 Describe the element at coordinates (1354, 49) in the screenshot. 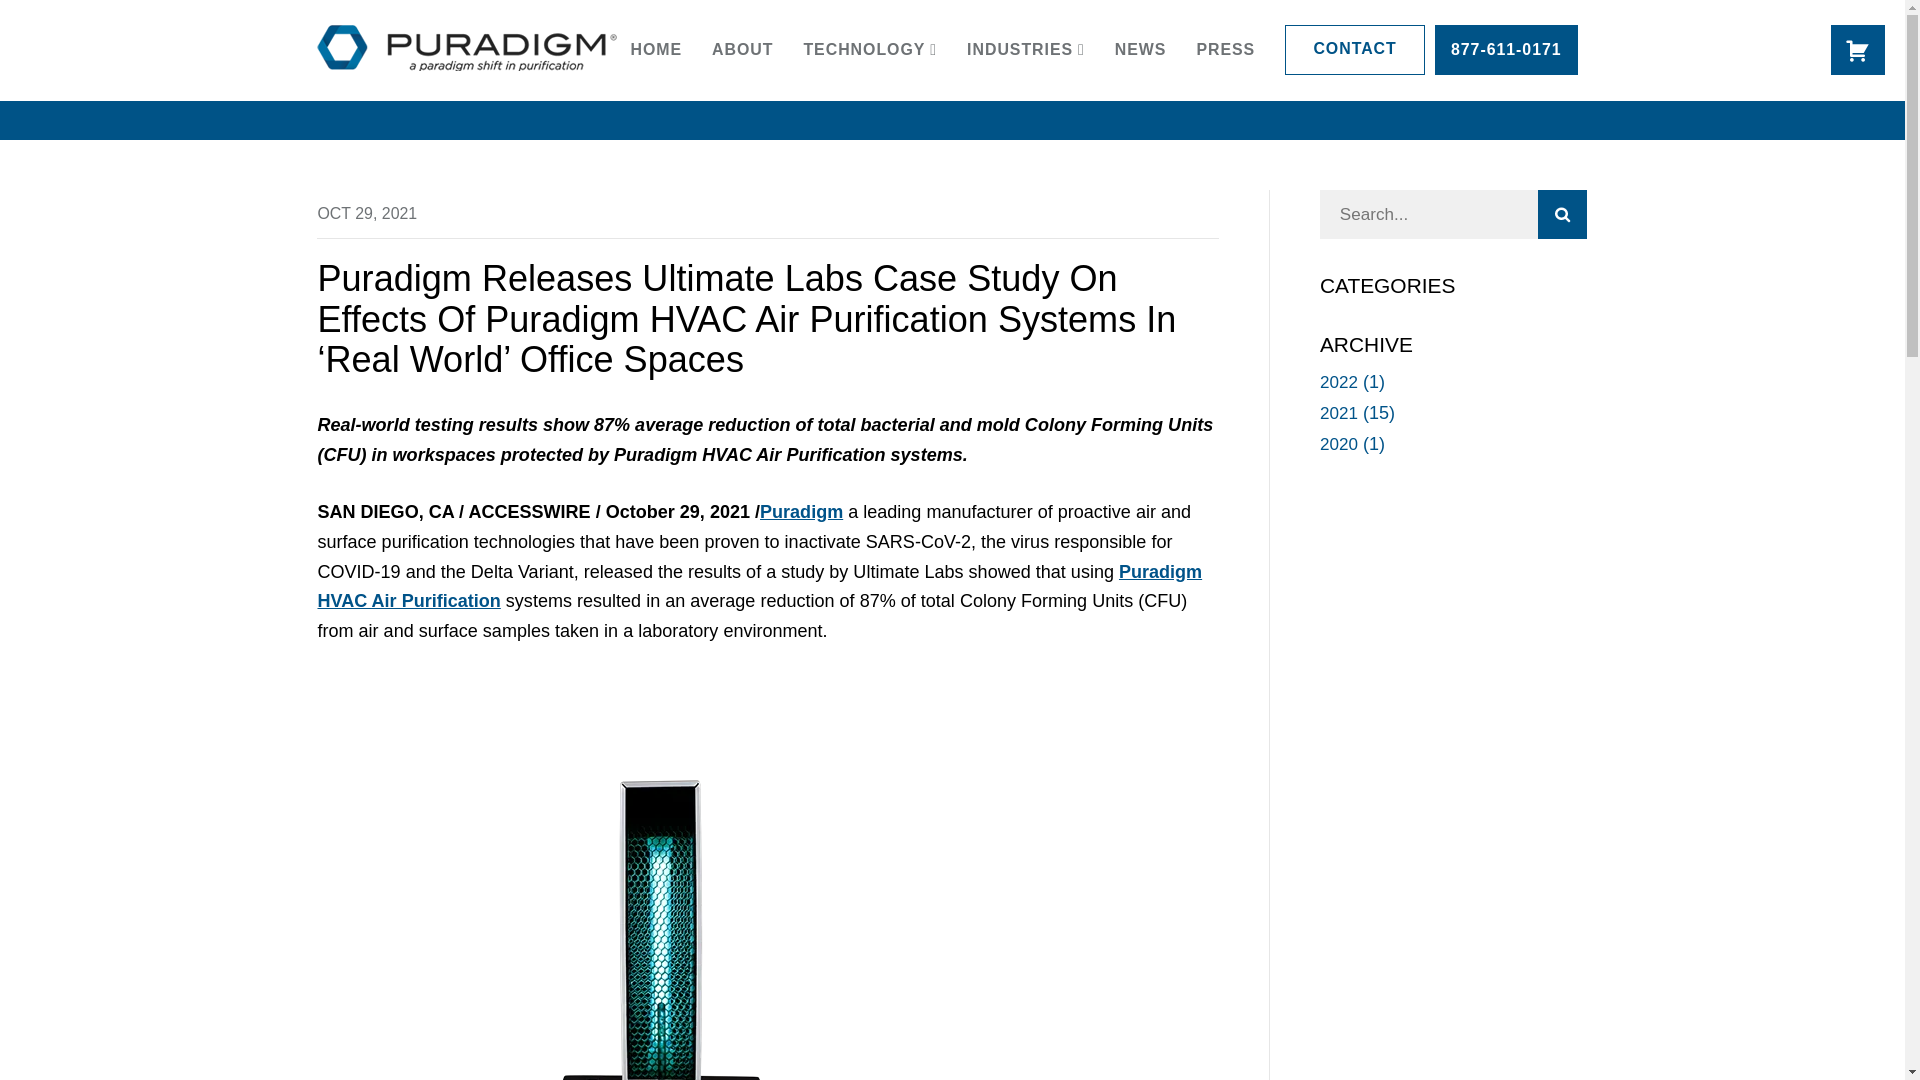

I see `CONTACT` at that location.